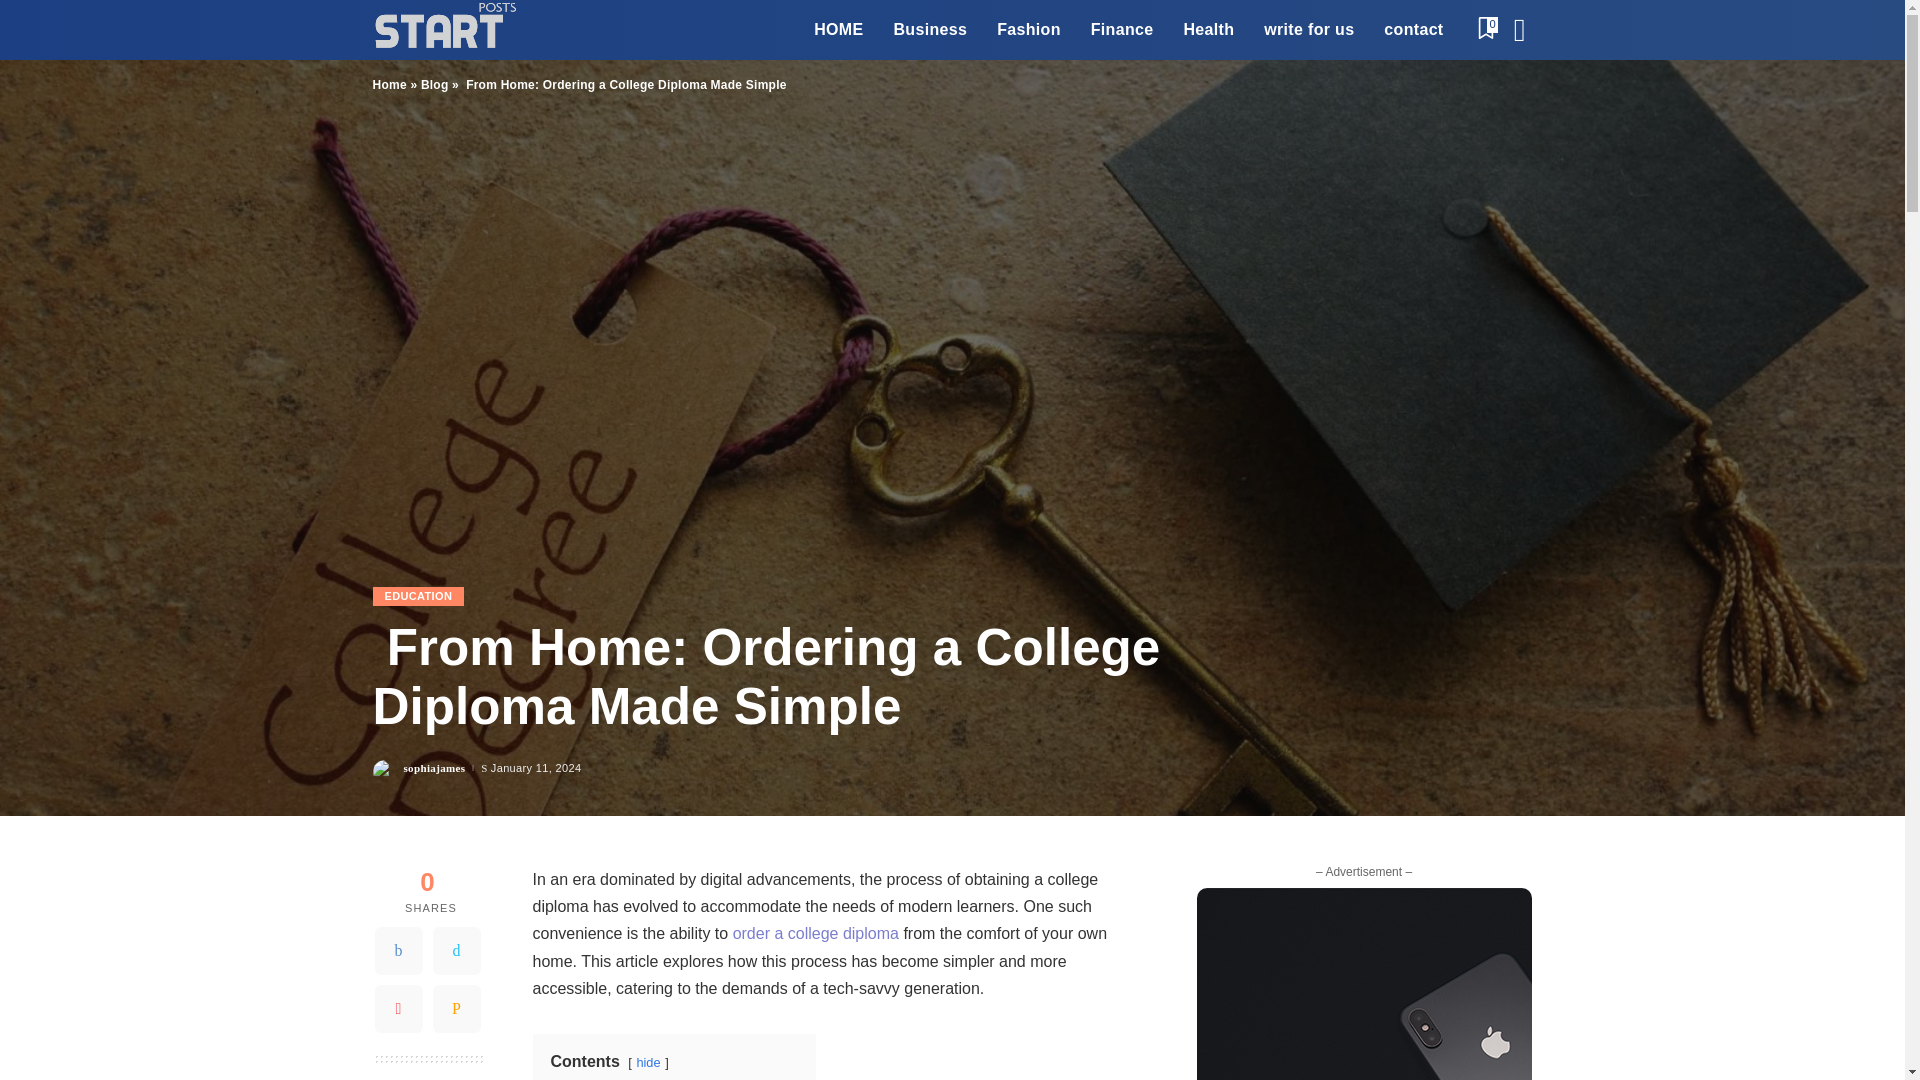 This screenshot has height=1080, width=1920. What do you see at coordinates (929, 30) in the screenshot?
I see `Business` at bounding box center [929, 30].